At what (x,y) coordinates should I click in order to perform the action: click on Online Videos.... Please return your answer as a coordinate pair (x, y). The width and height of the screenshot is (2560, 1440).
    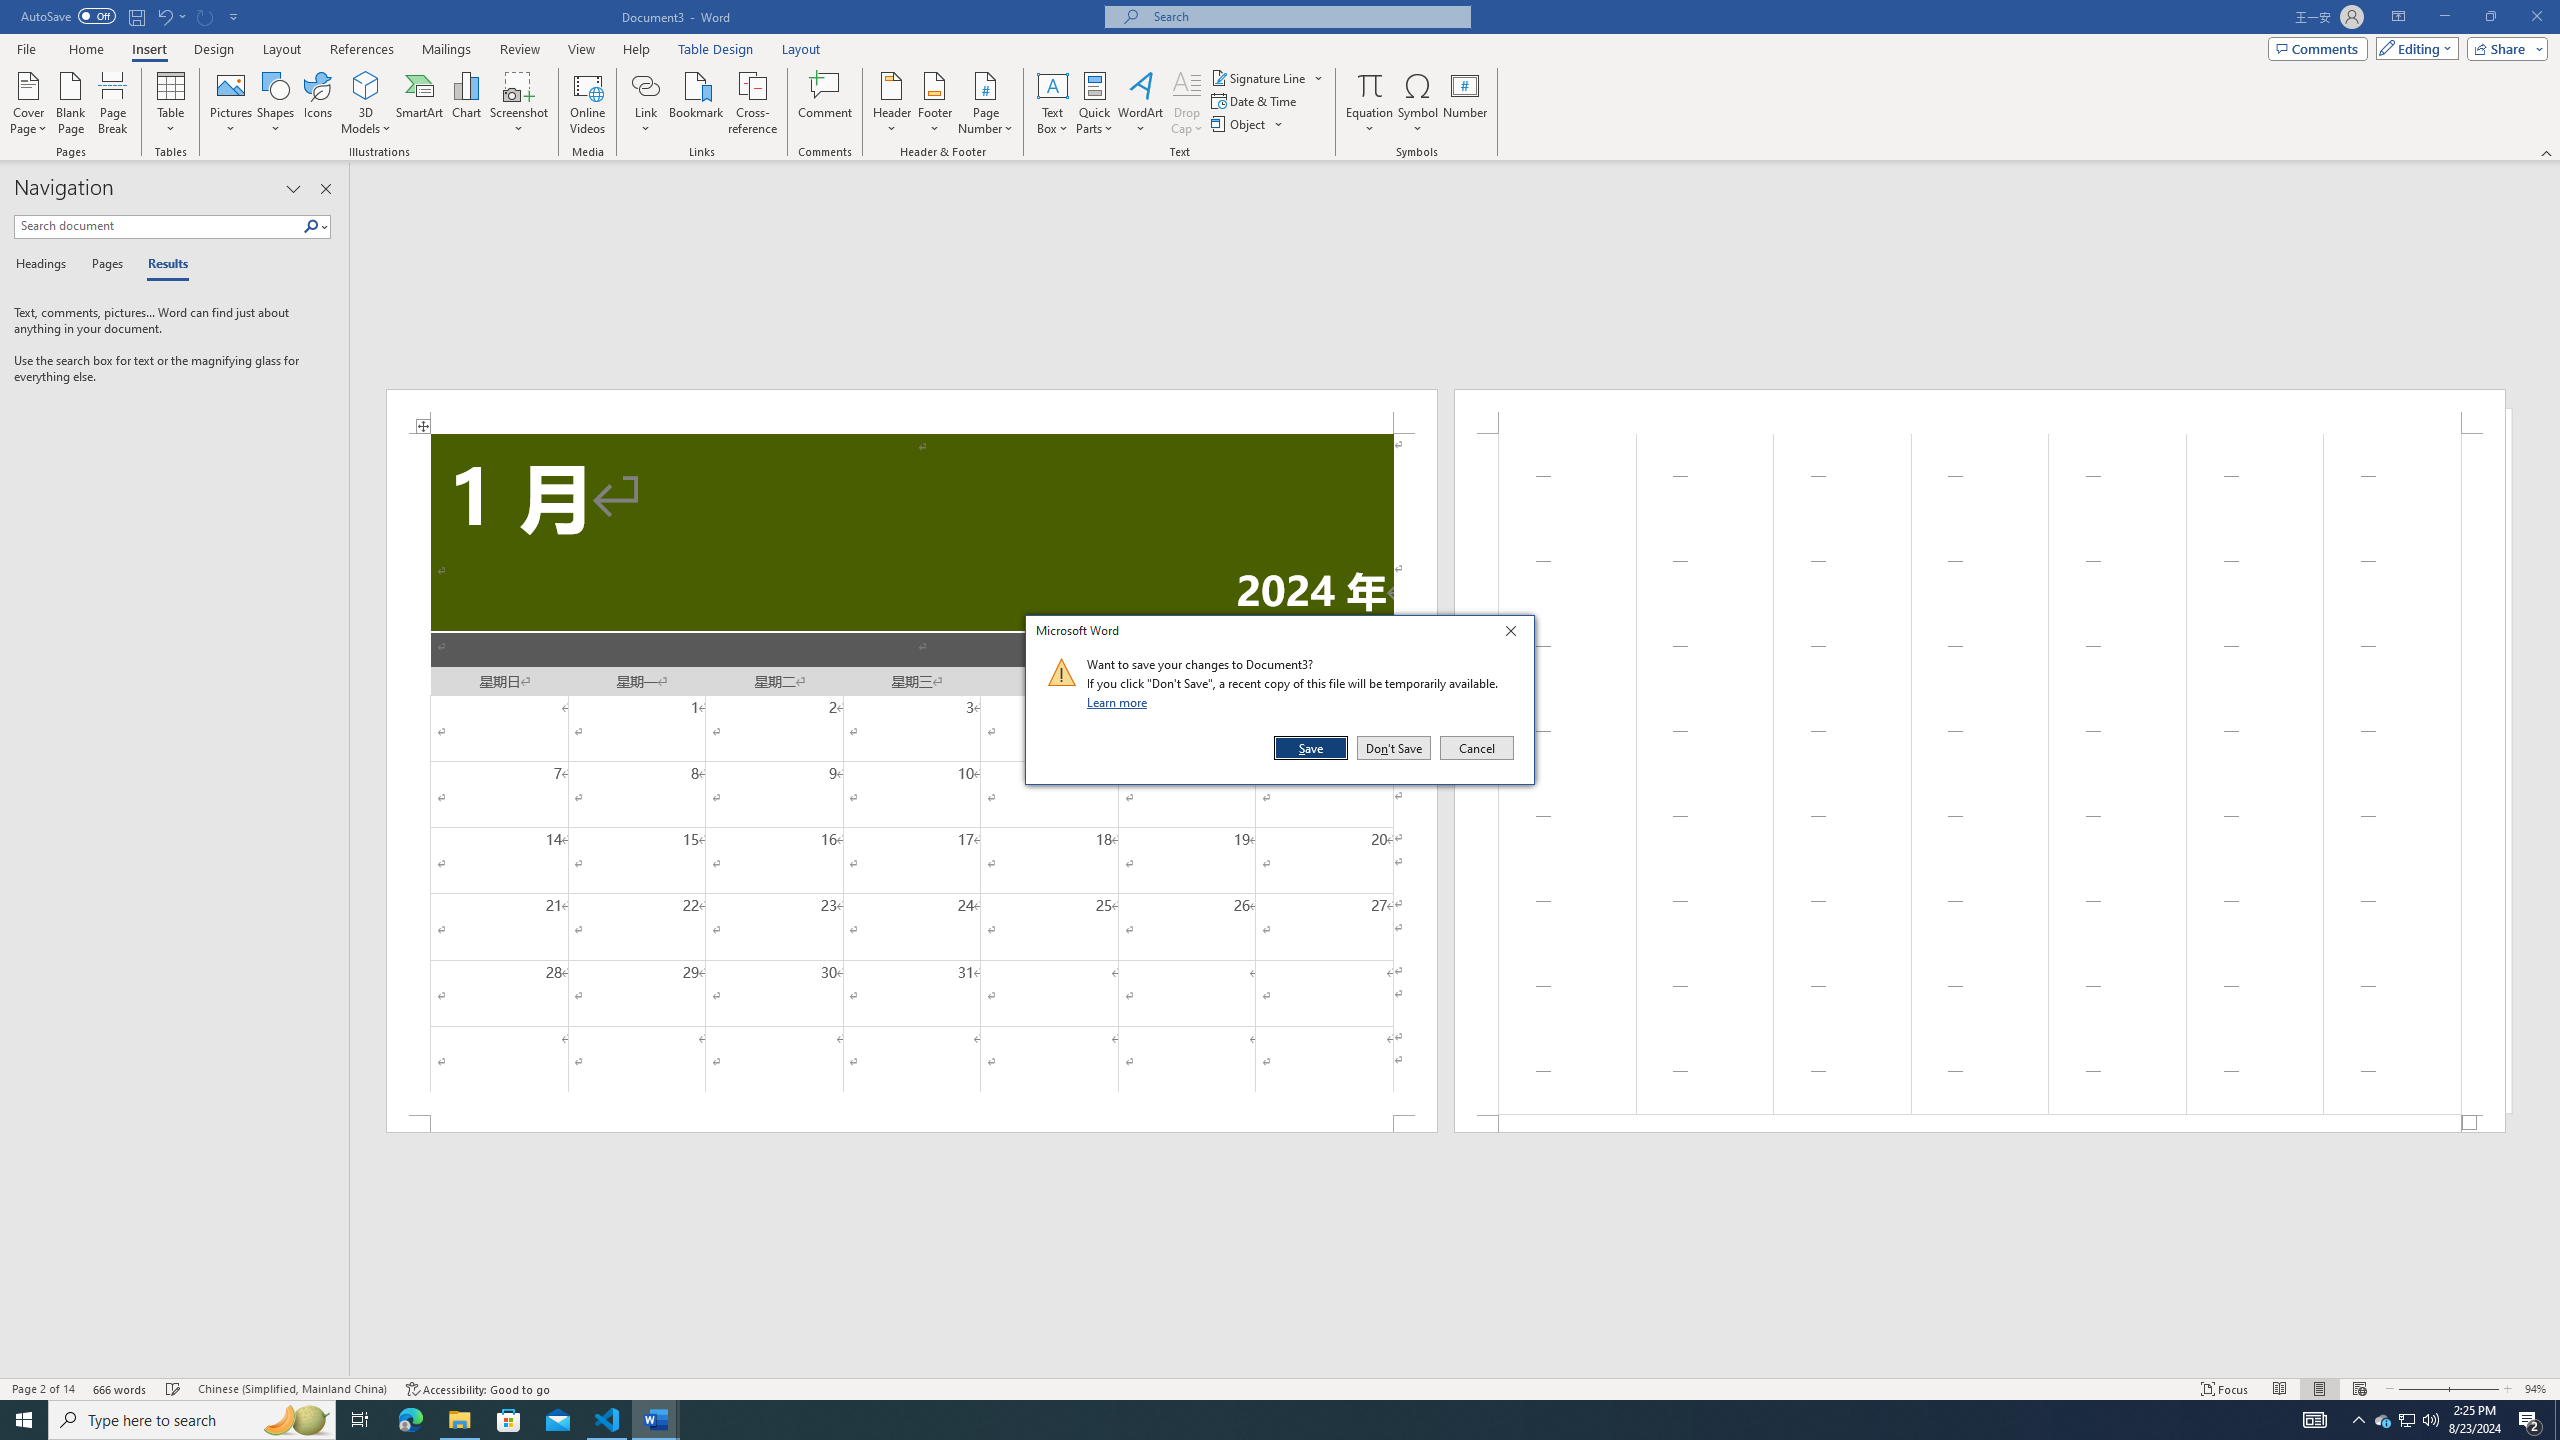
    Looking at the image, I should click on (587, 103).